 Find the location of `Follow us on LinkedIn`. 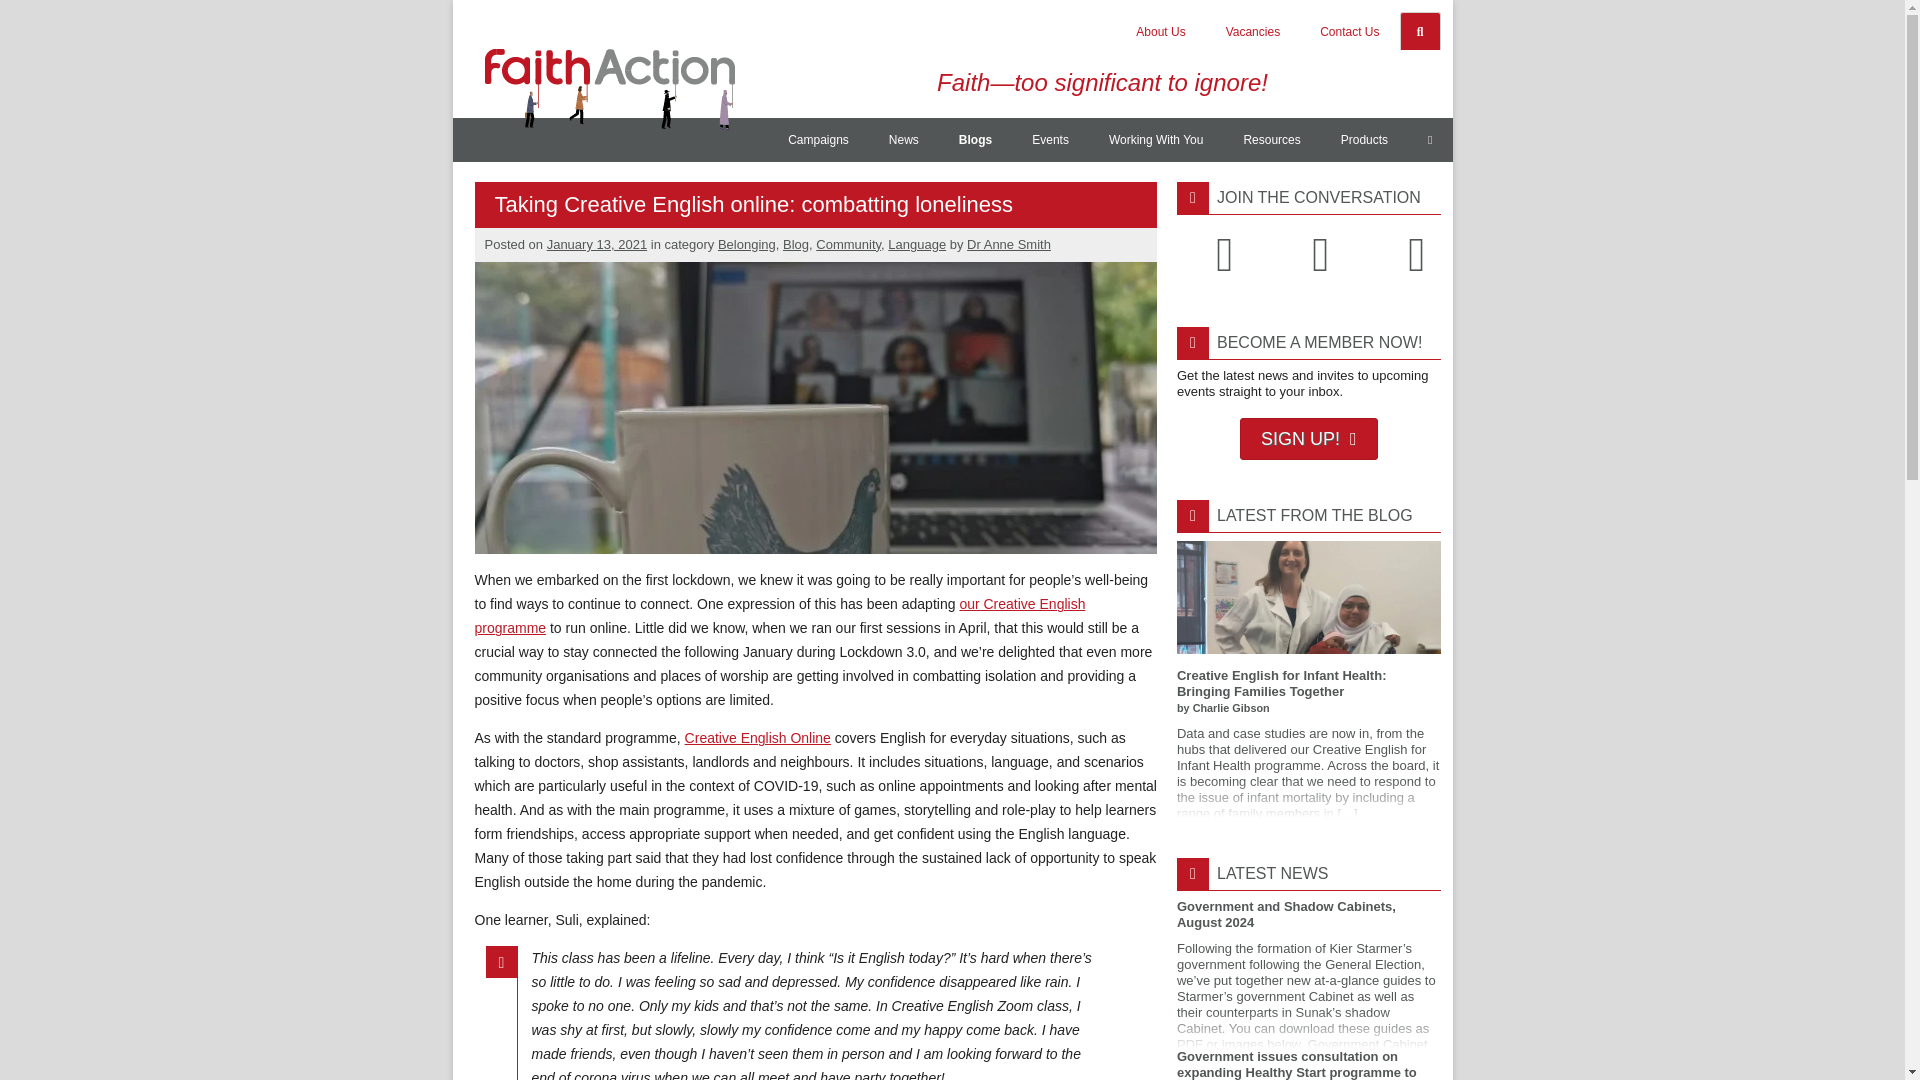

Follow us on LinkedIn is located at coordinates (1416, 254).